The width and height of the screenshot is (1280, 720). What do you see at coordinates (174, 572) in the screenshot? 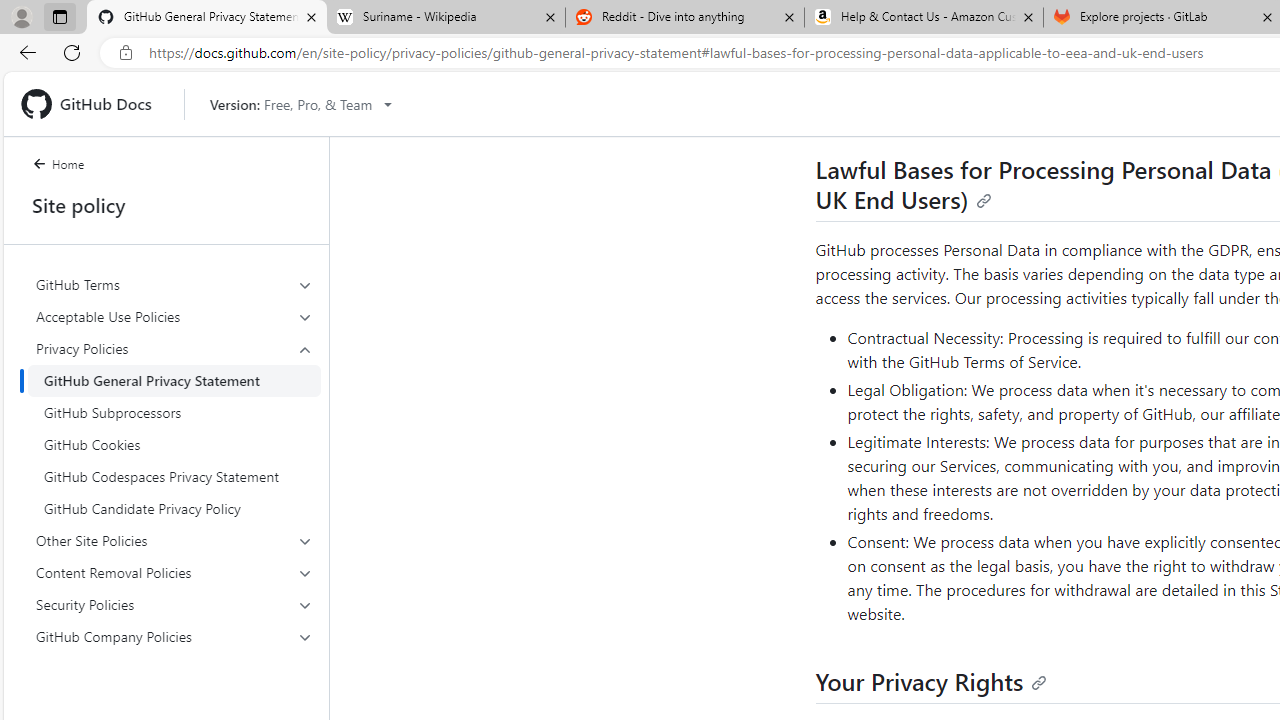
I see `Content Removal Policies` at bounding box center [174, 572].